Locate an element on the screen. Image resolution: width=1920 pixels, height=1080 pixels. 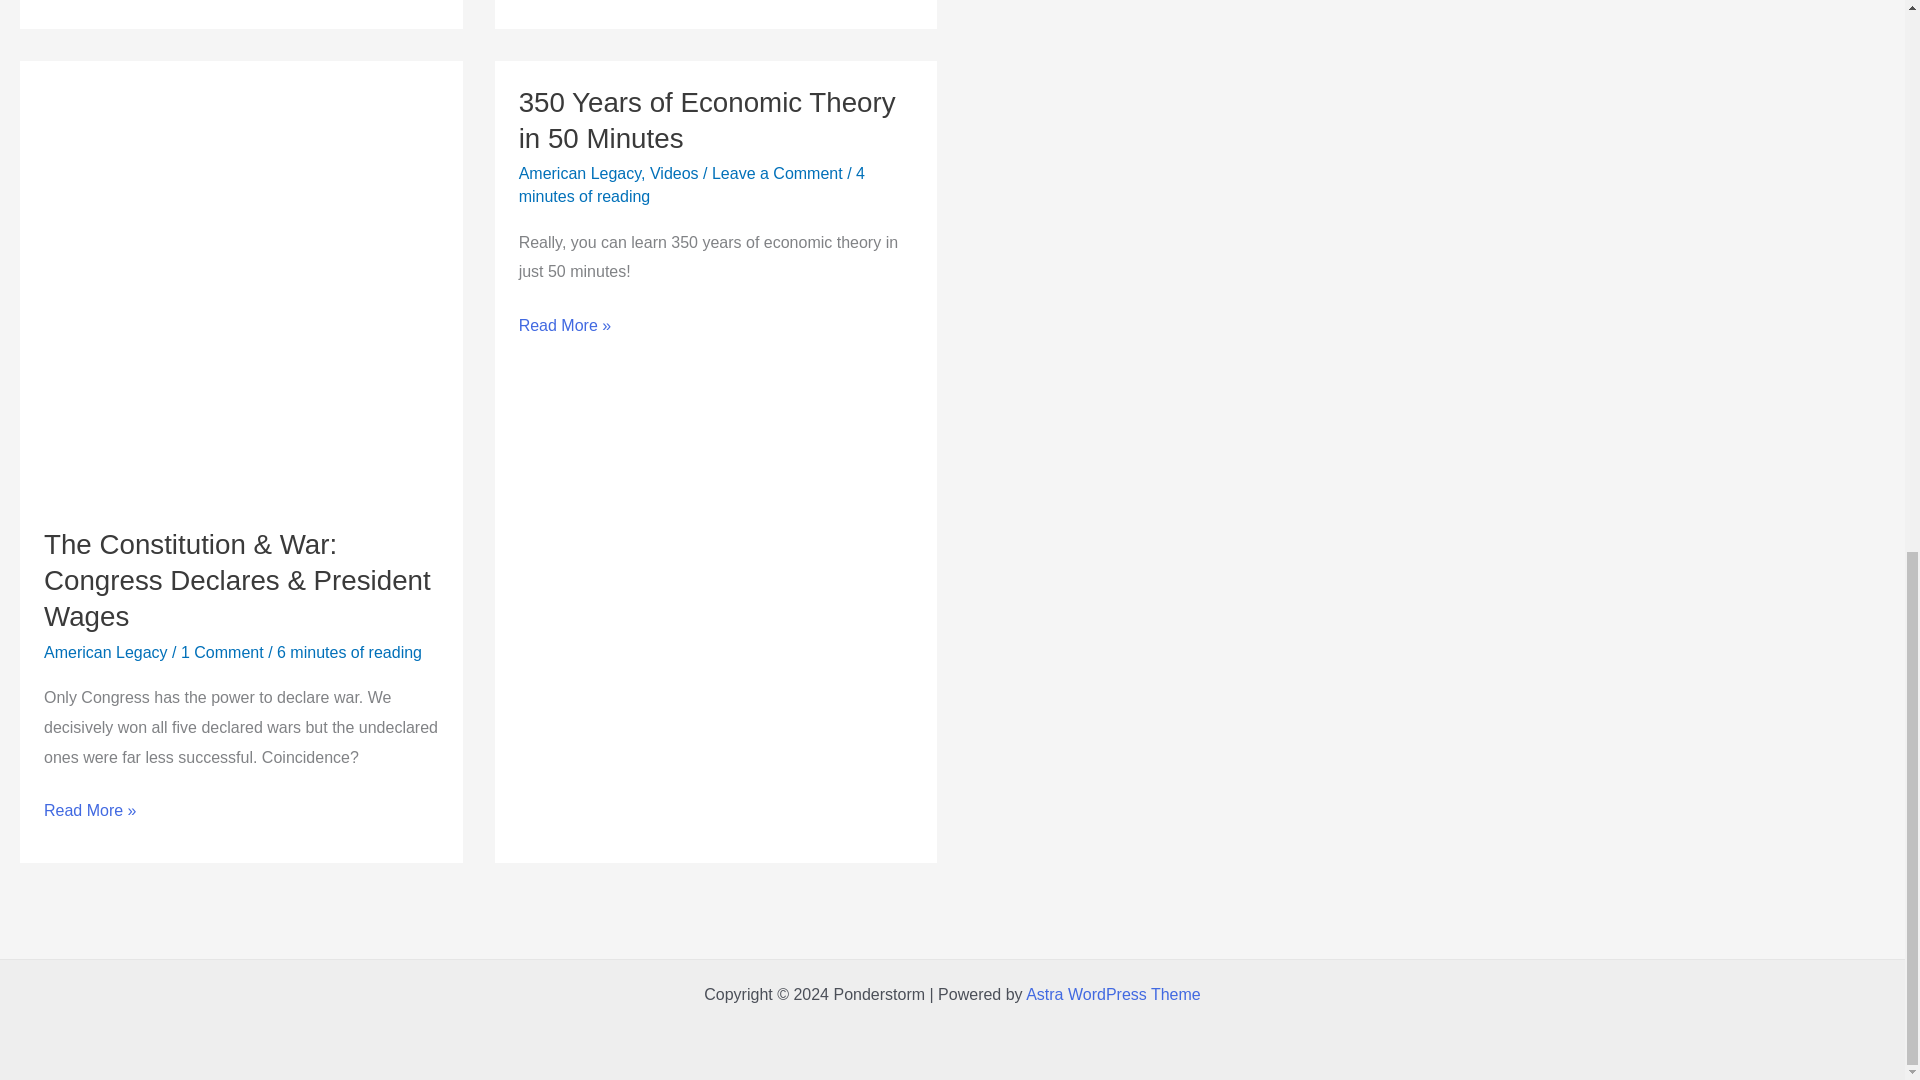
American Legacy is located at coordinates (580, 174).